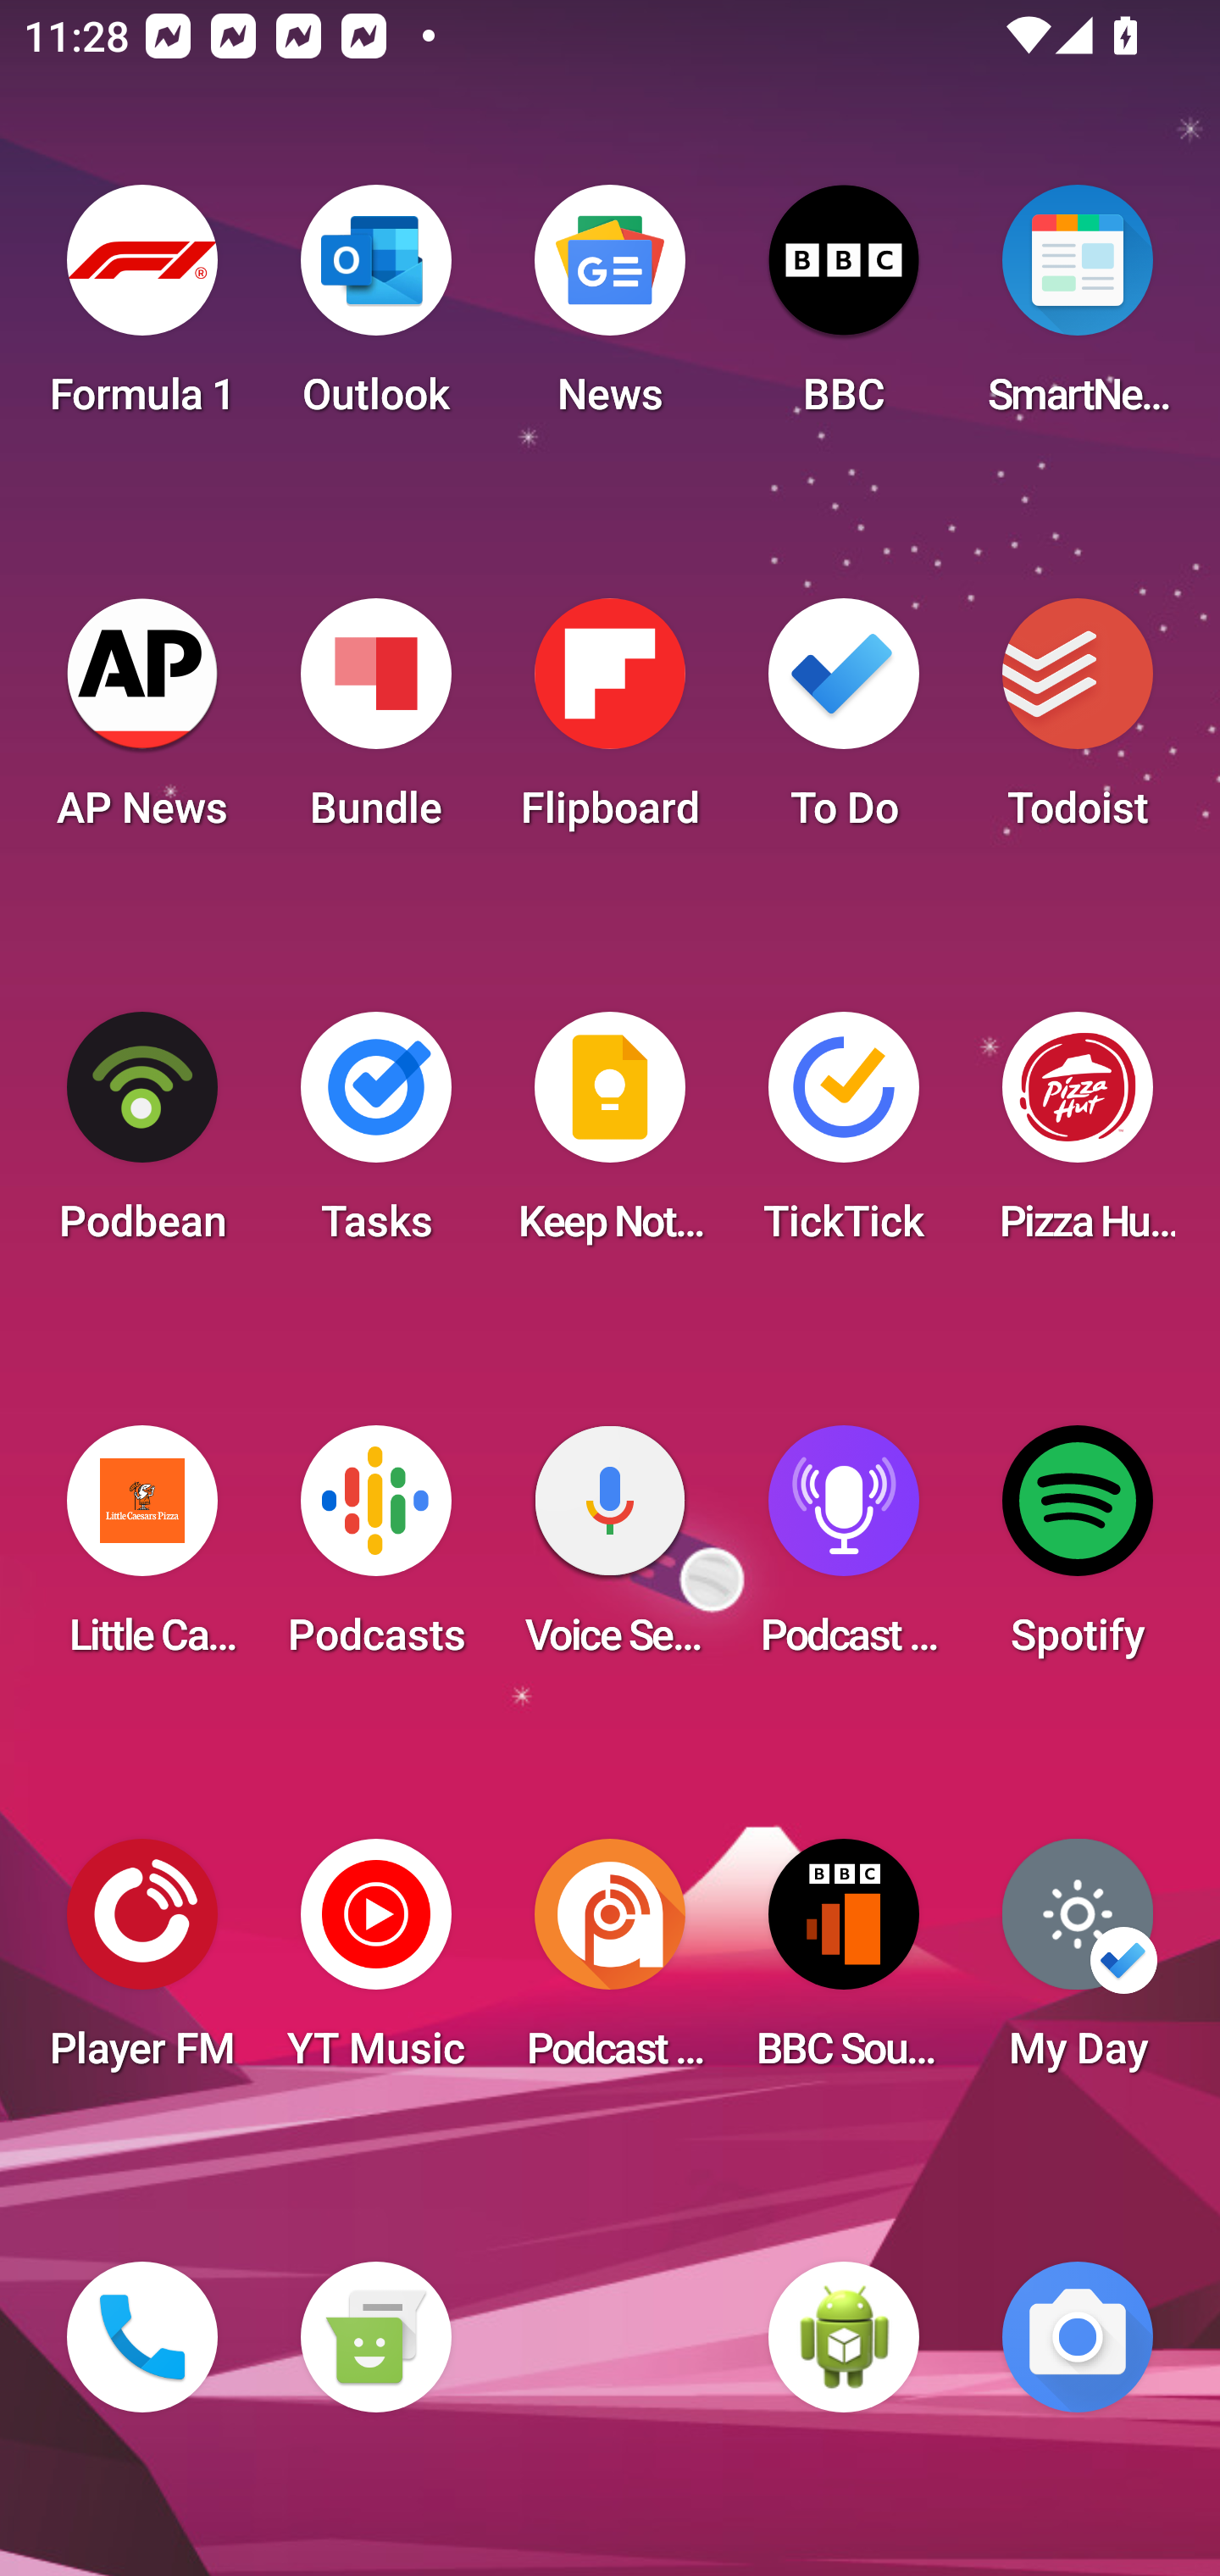 This screenshot has width=1220, height=2576. Describe the element at coordinates (610, 1964) in the screenshot. I see `Podcast Addict` at that location.